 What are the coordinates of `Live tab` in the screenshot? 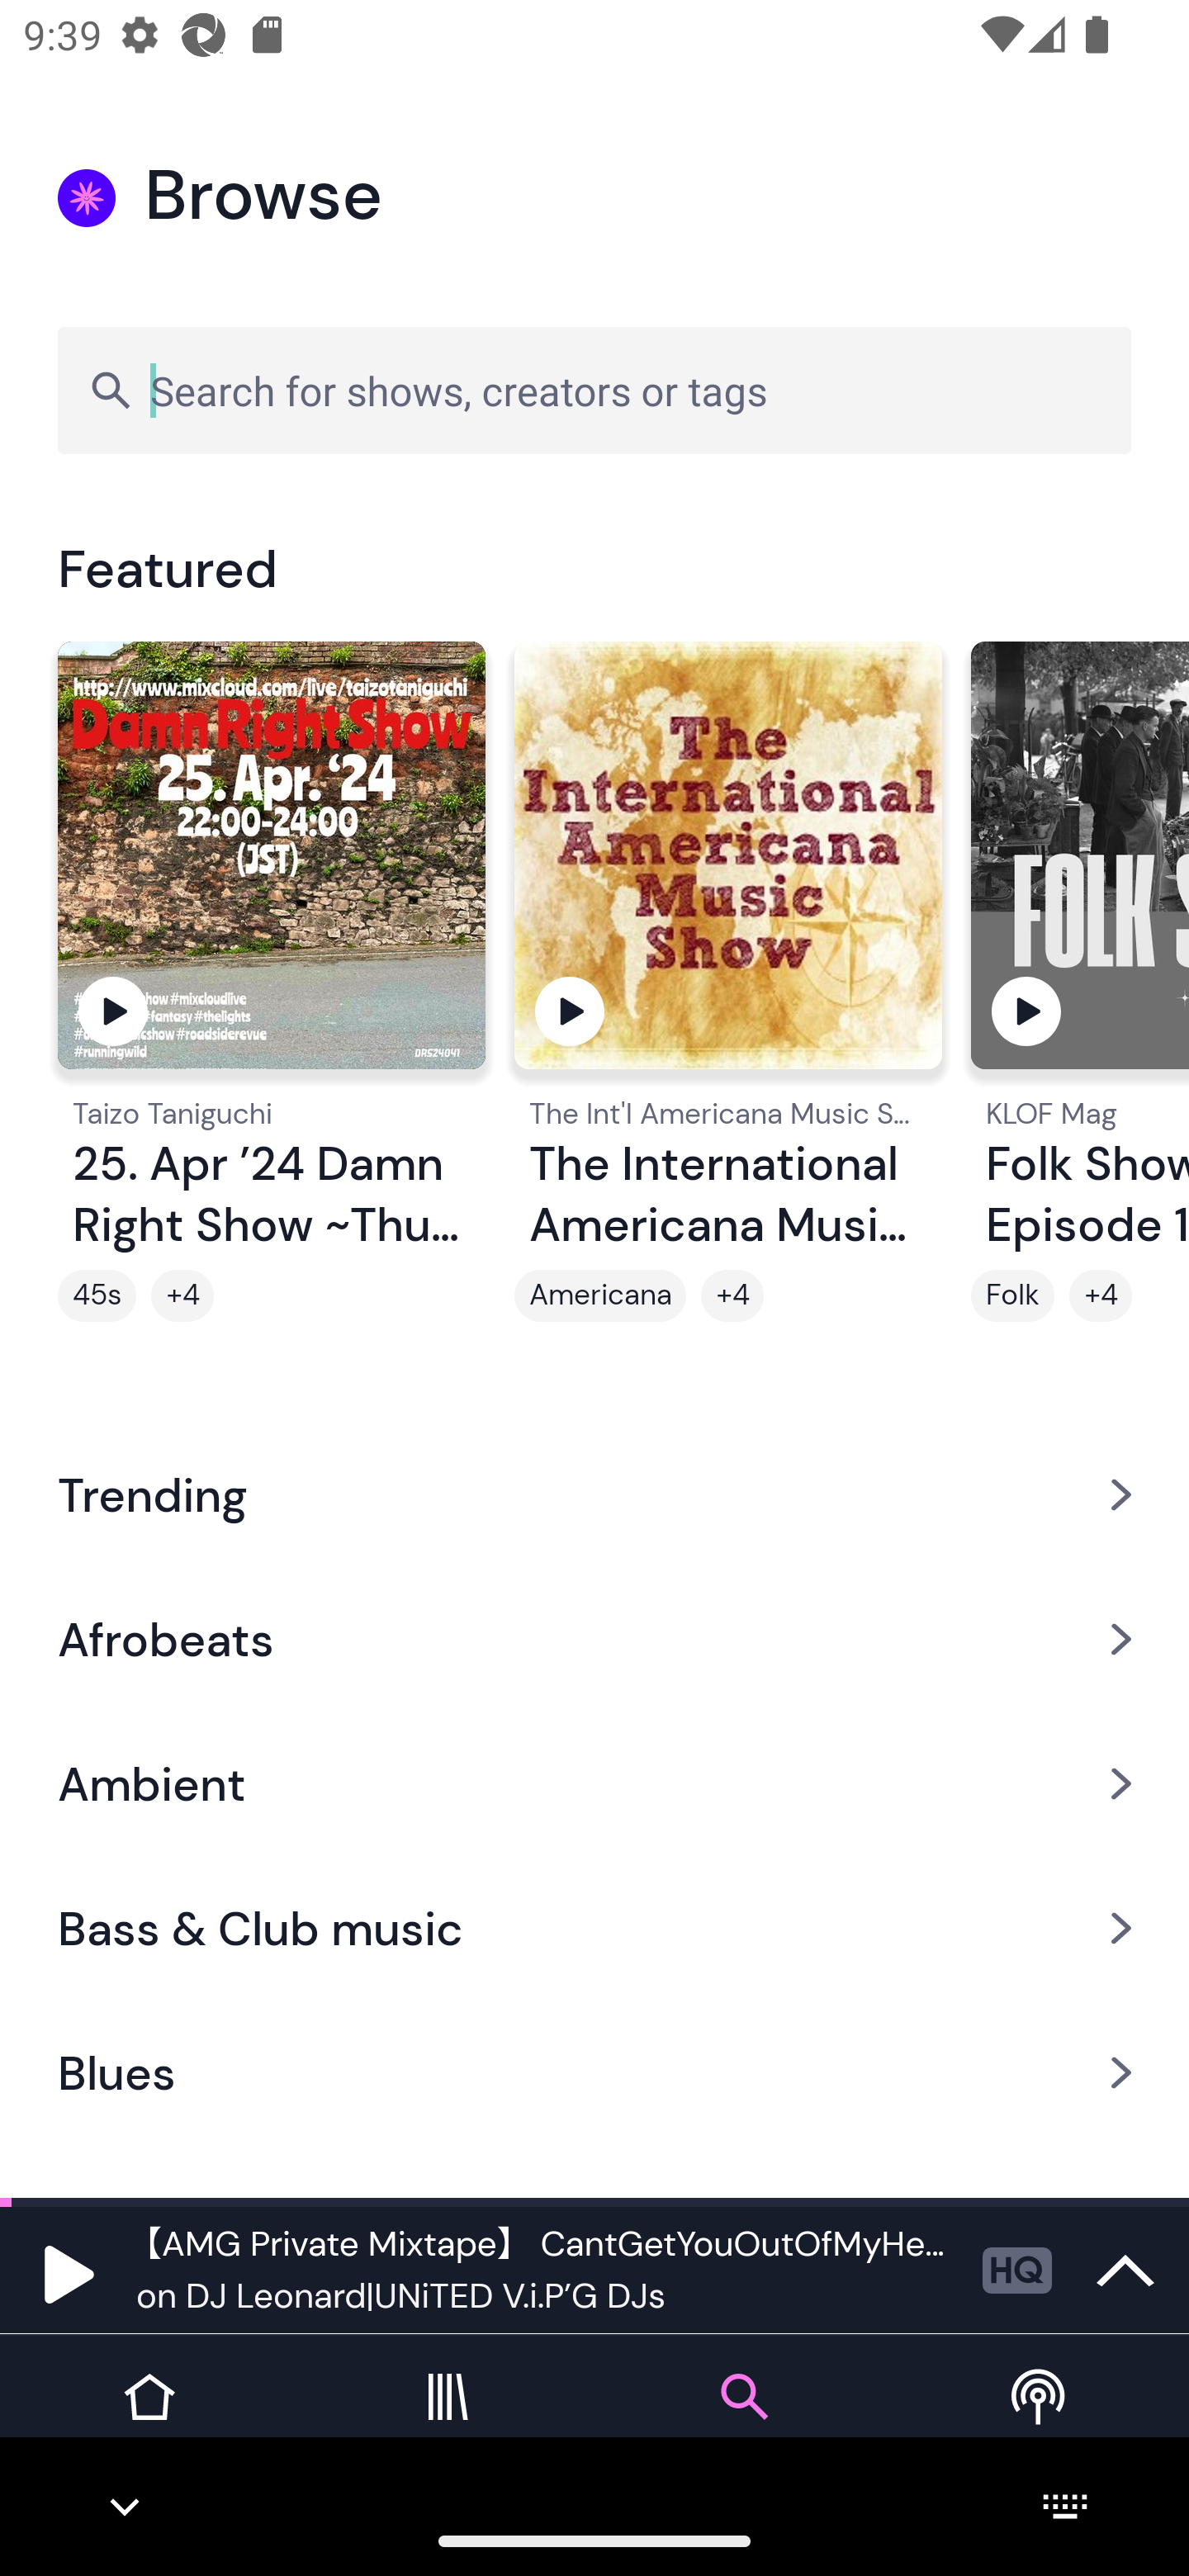 It's located at (1040, 2421).